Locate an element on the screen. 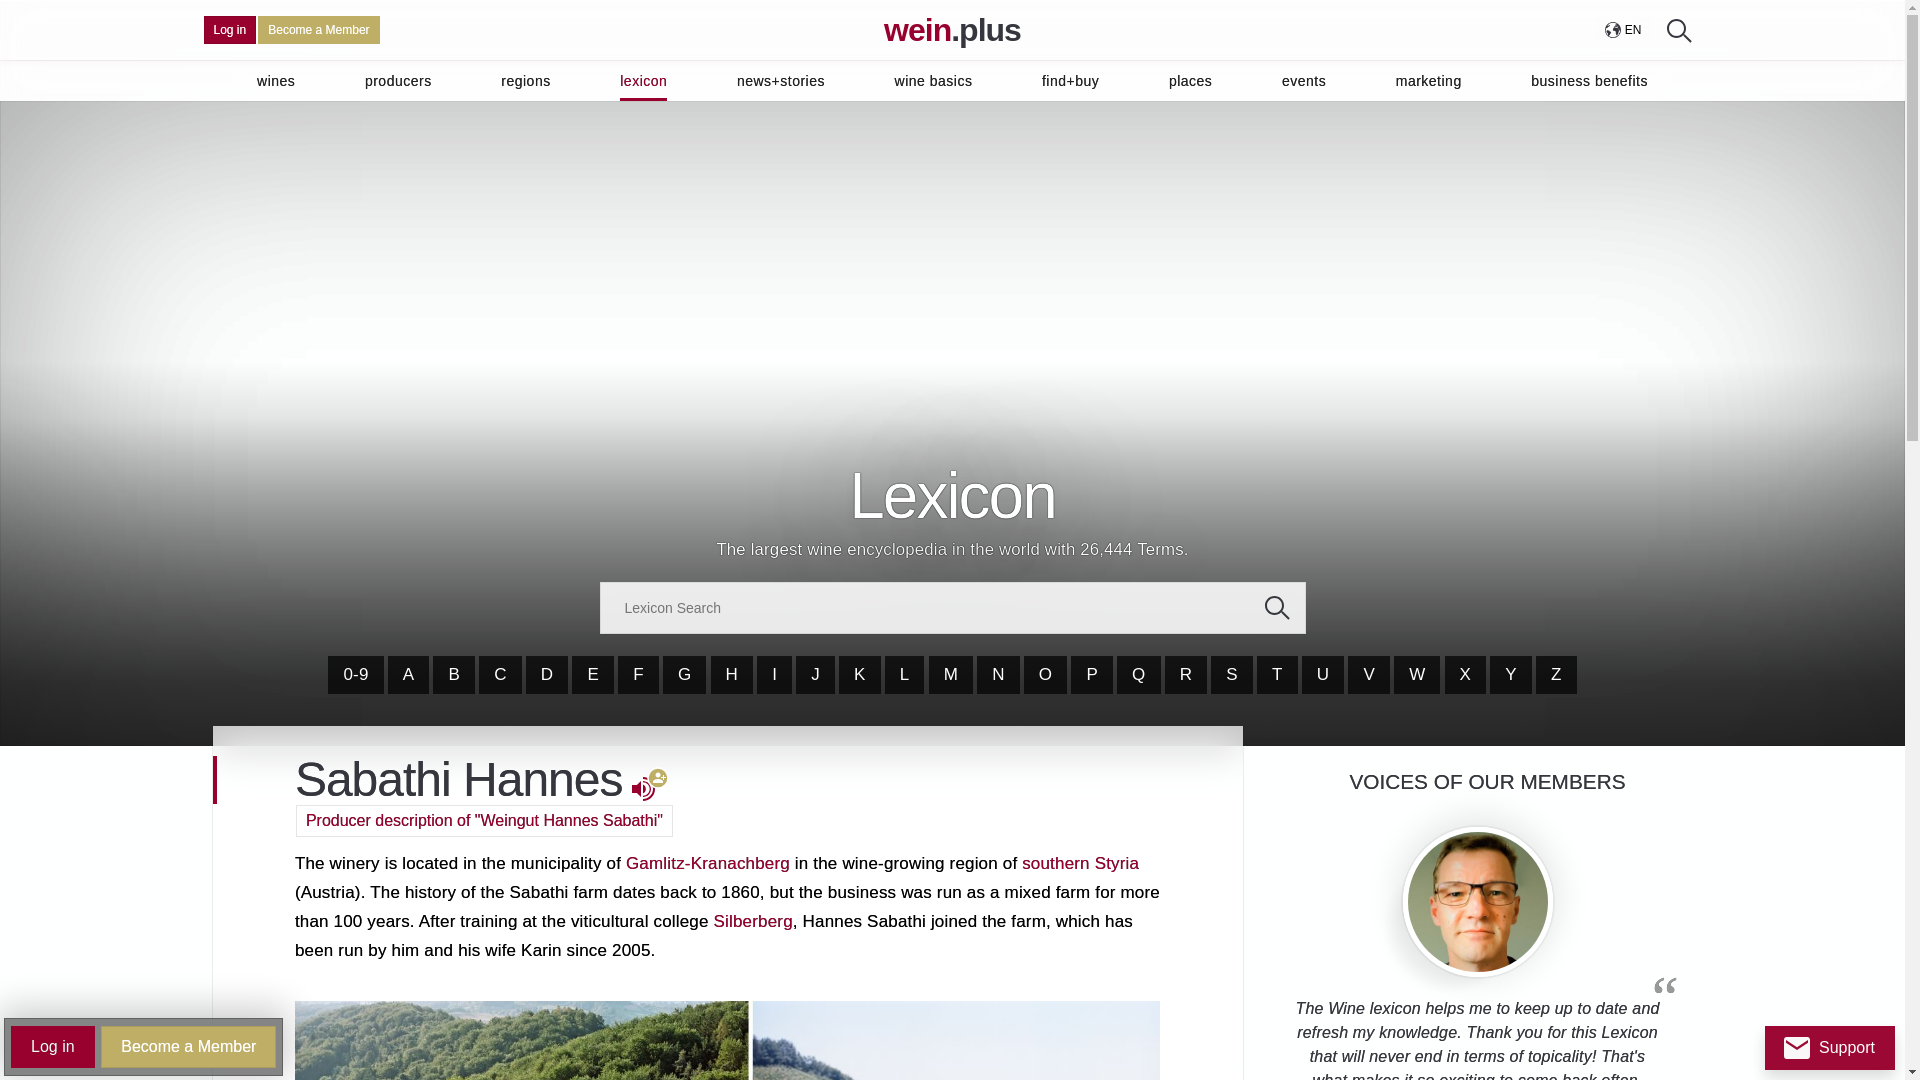  marketing is located at coordinates (1428, 80).